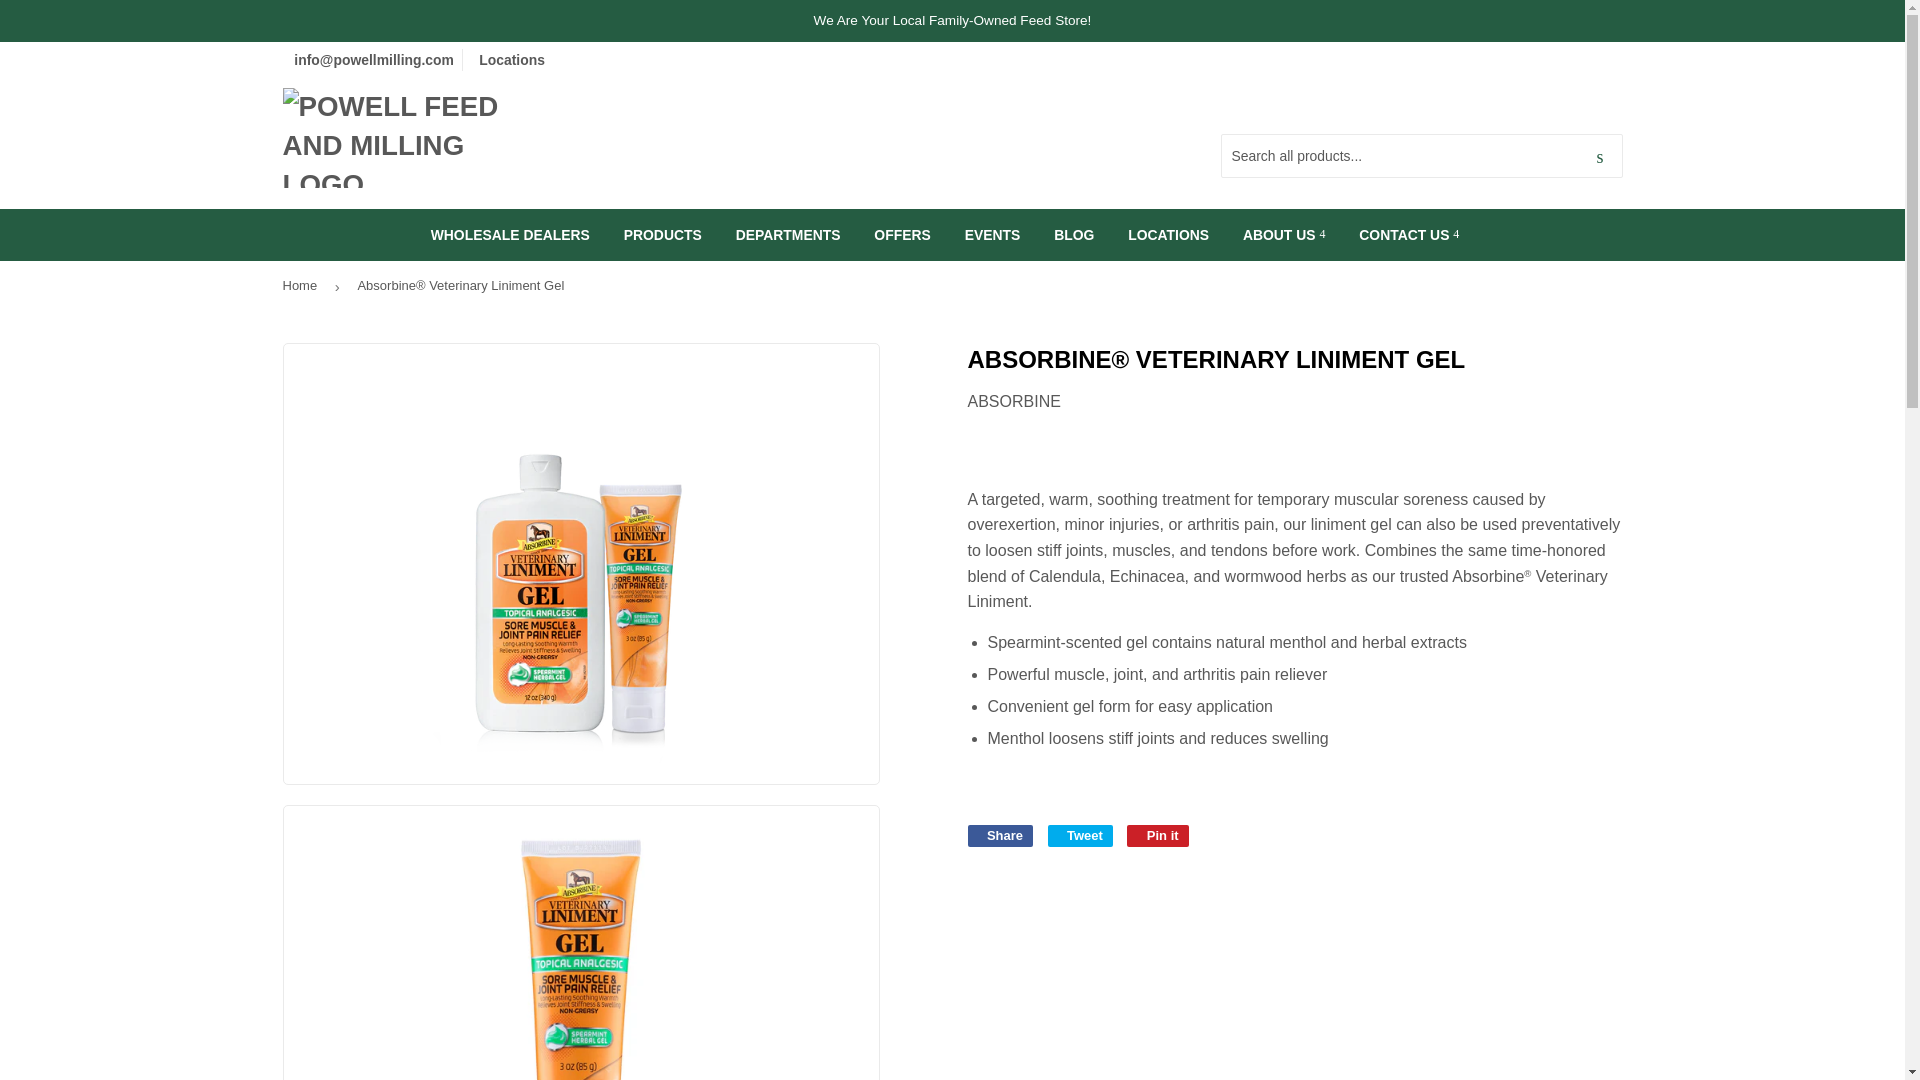  Describe the element at coordinates (1080, 836) in the screenshot. I see `Tweet on Twitter` at that location.